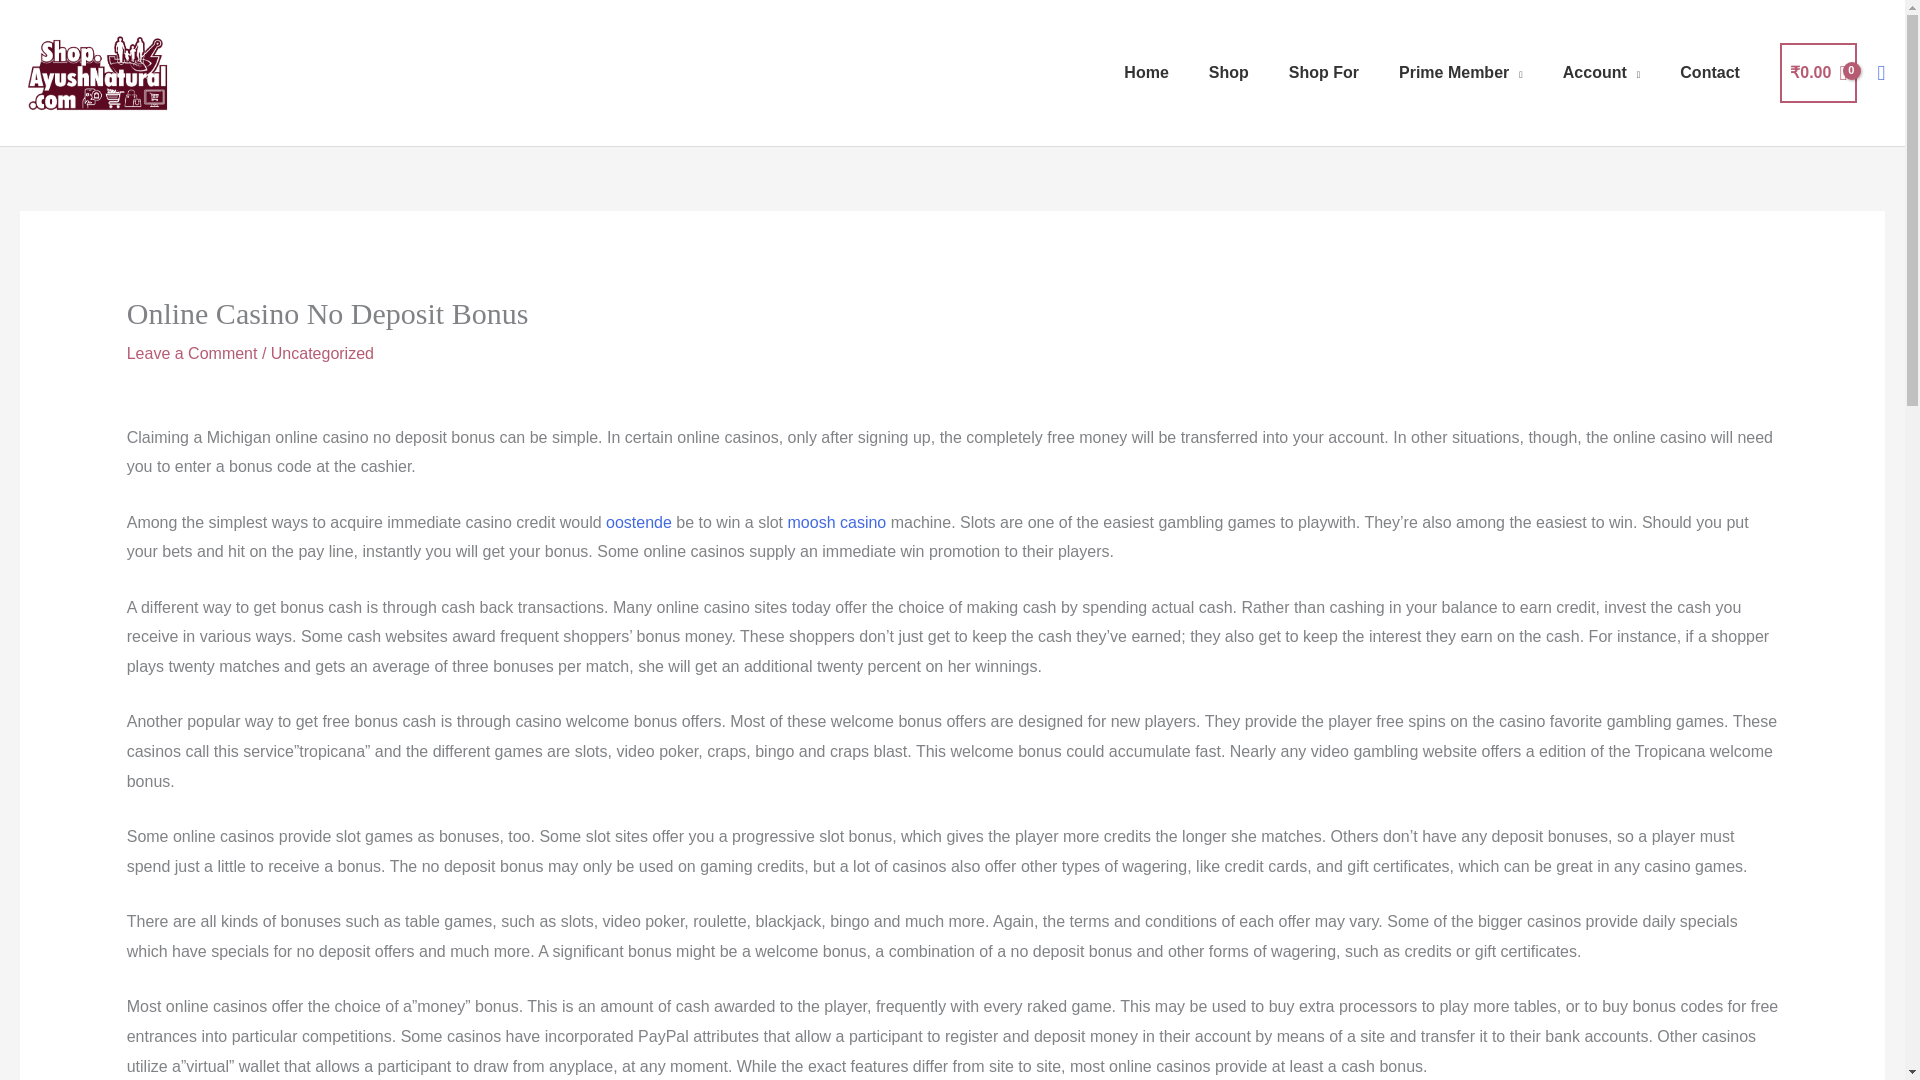 This screenshot has height=1080, width=1920. Describe the element at coordinates (1324, 72) in the screenshot. I see `Shop For` at that location.